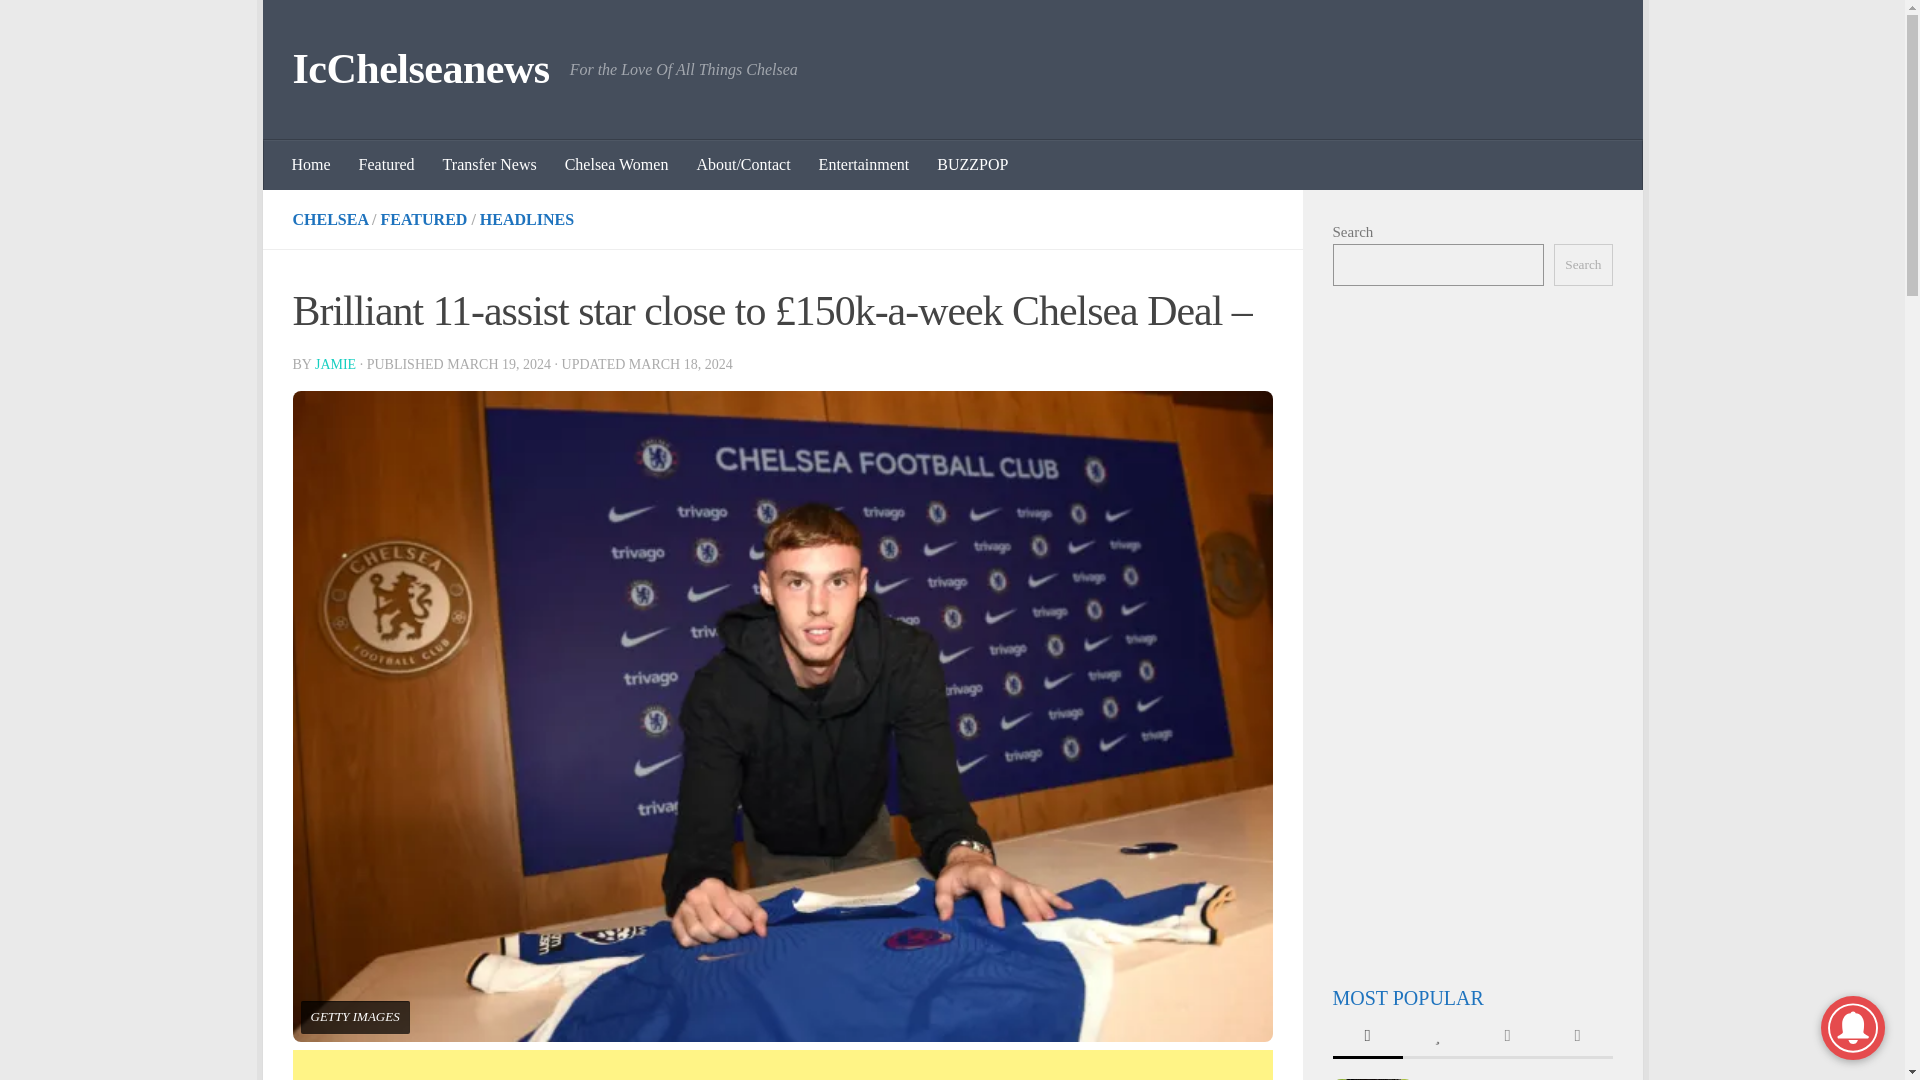  What do you see at coordinates (490, 165) in the screenshot?
I see `Transfer News` at bounding box center [490, 165].